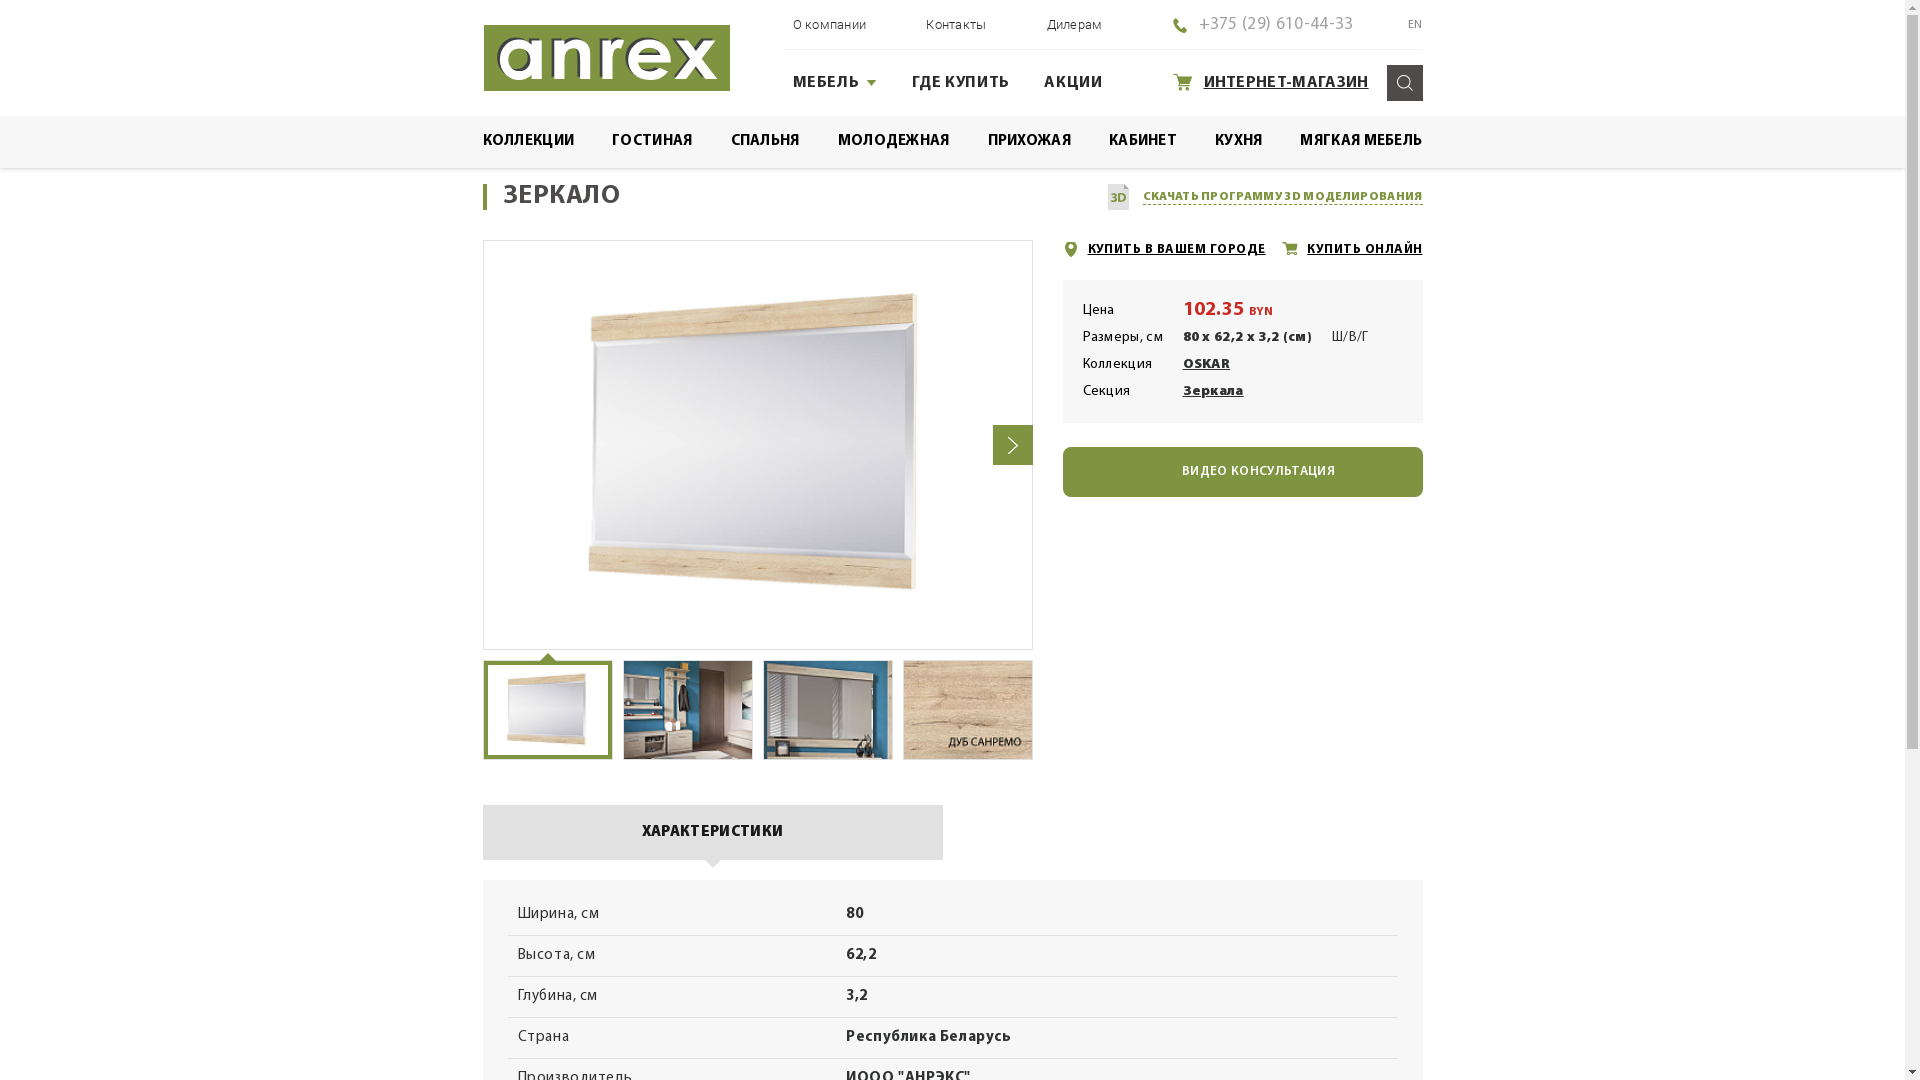 The height and width of the screenshot is (1080, 1920). What do you see at coordinates (867, 135) in the screenshot?
I see `OSKAR` at bounding box center [867, 135].